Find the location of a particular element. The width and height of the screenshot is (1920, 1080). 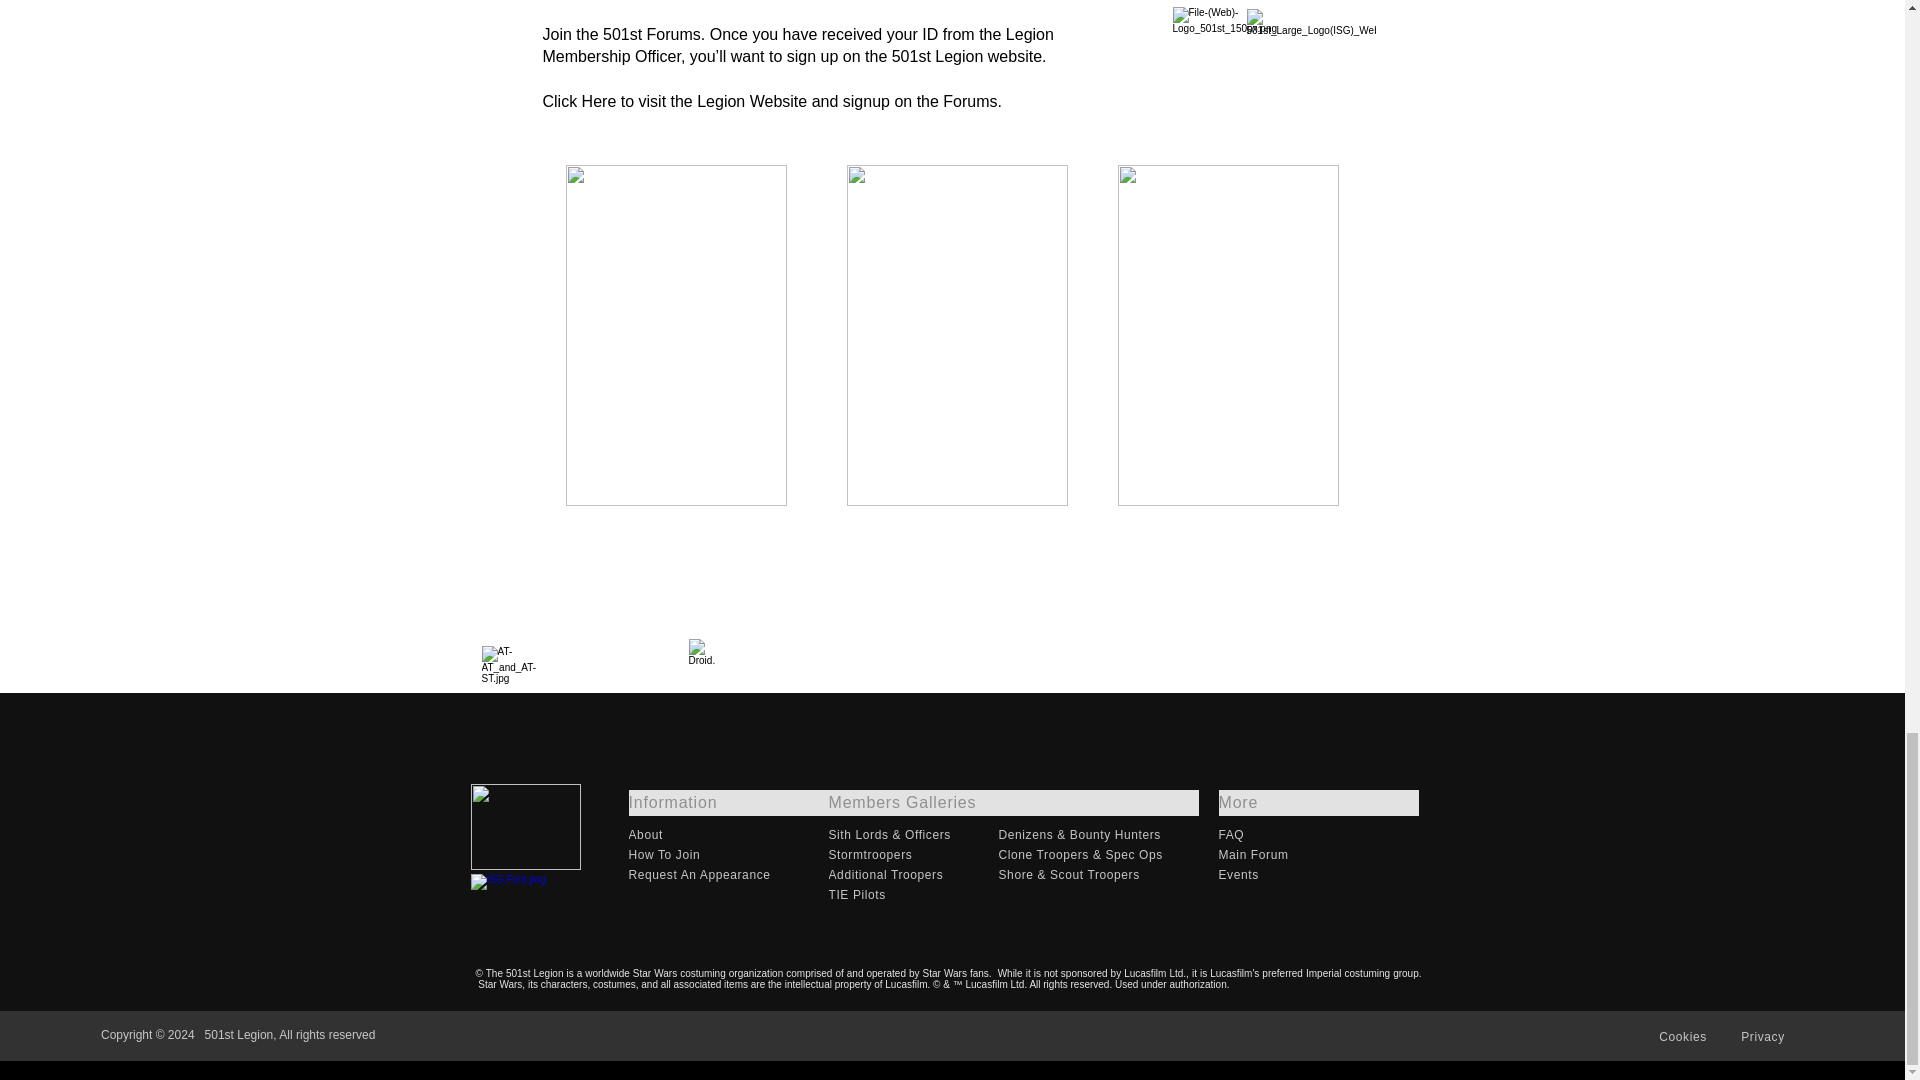

Events is located at coordinates (1318, 874).